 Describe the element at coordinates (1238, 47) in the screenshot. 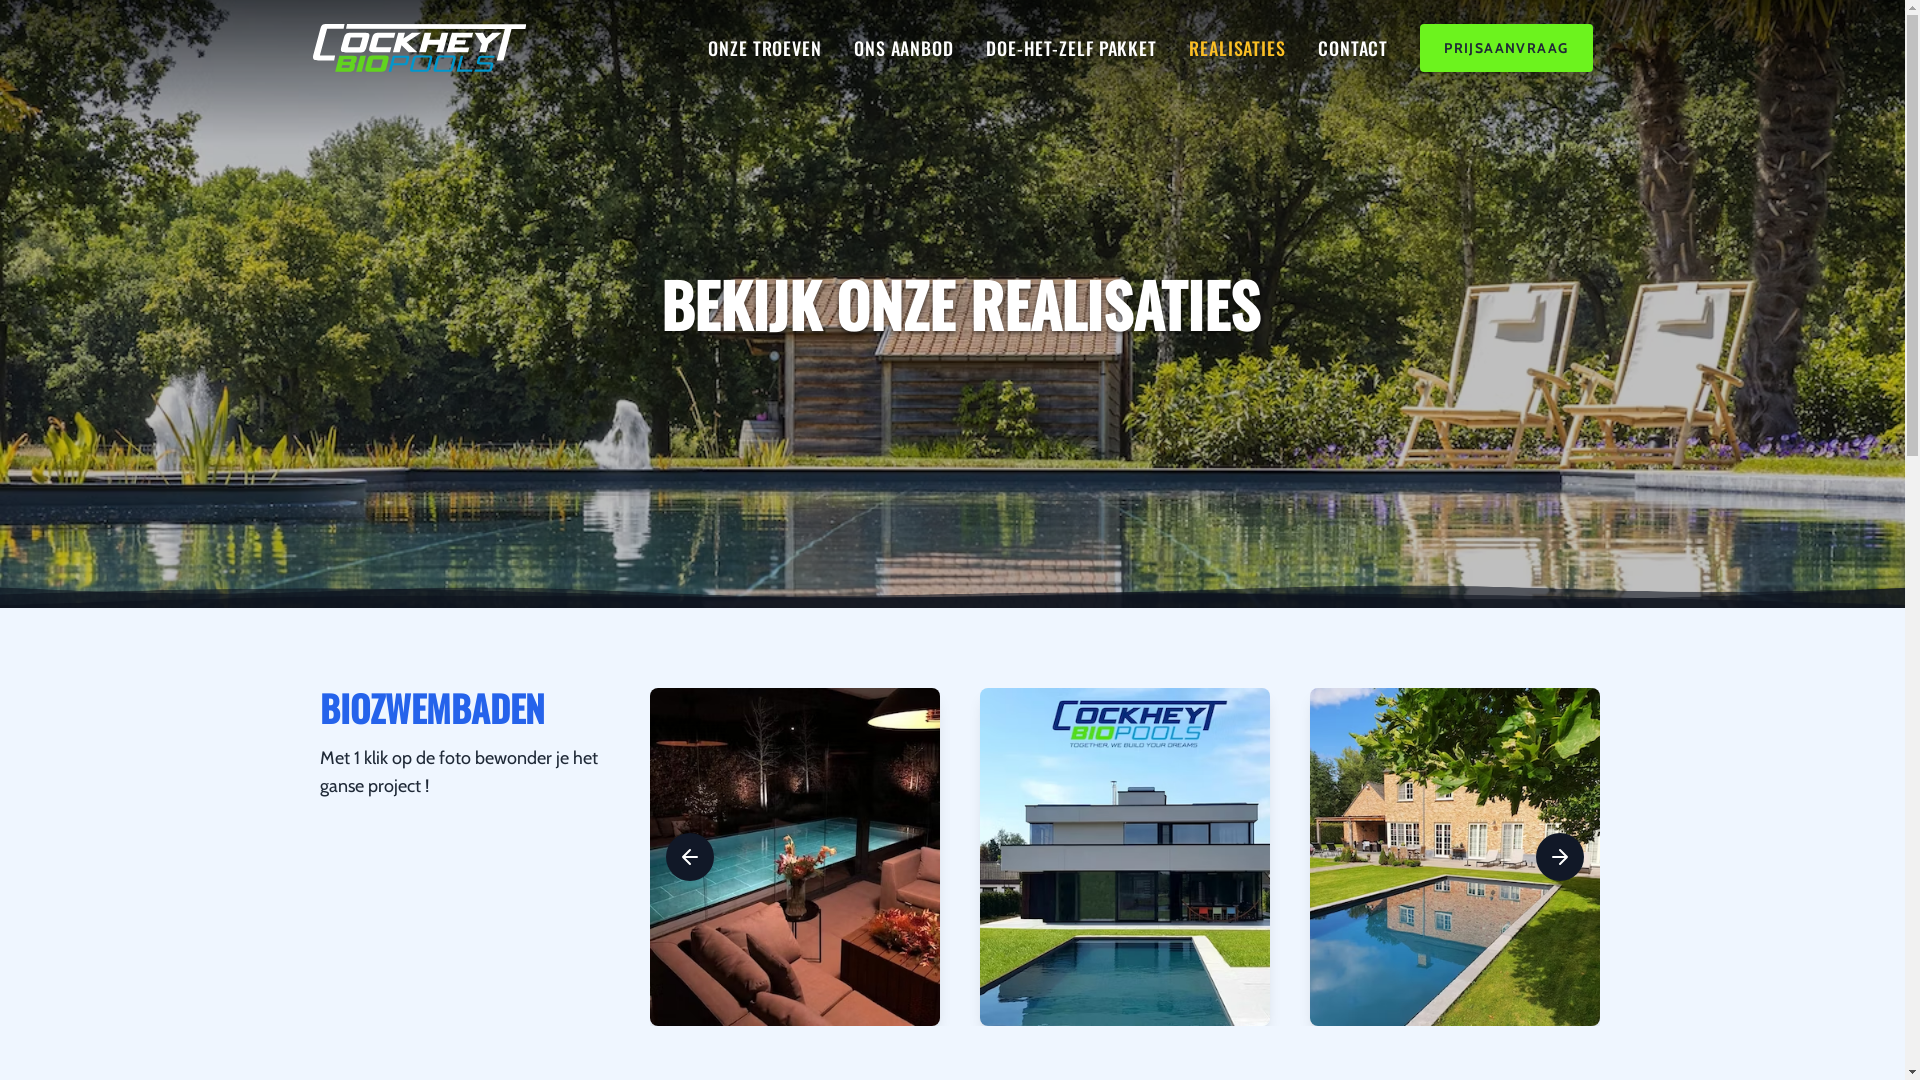

I see `REALISATIES` at that location.